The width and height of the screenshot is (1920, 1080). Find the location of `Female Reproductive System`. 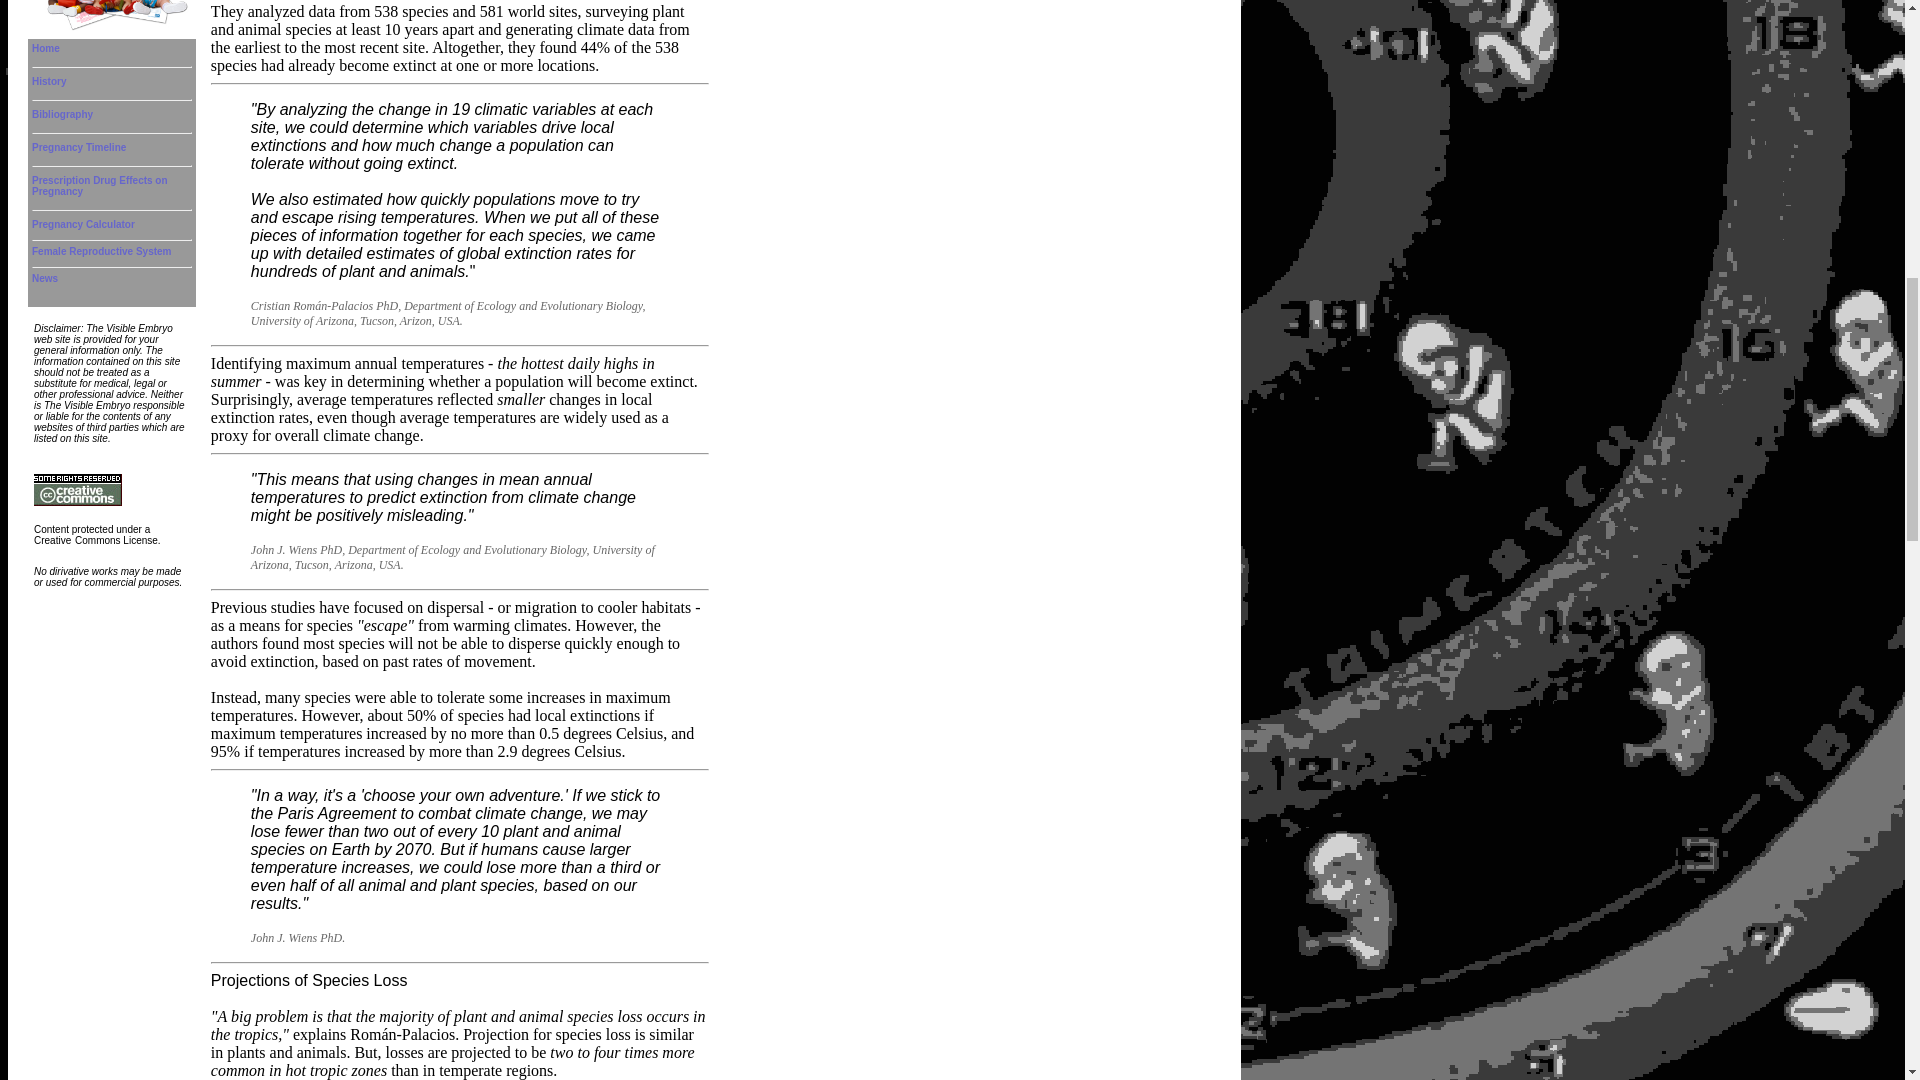

Female Reproductive System is located at coordinates (102, 252).